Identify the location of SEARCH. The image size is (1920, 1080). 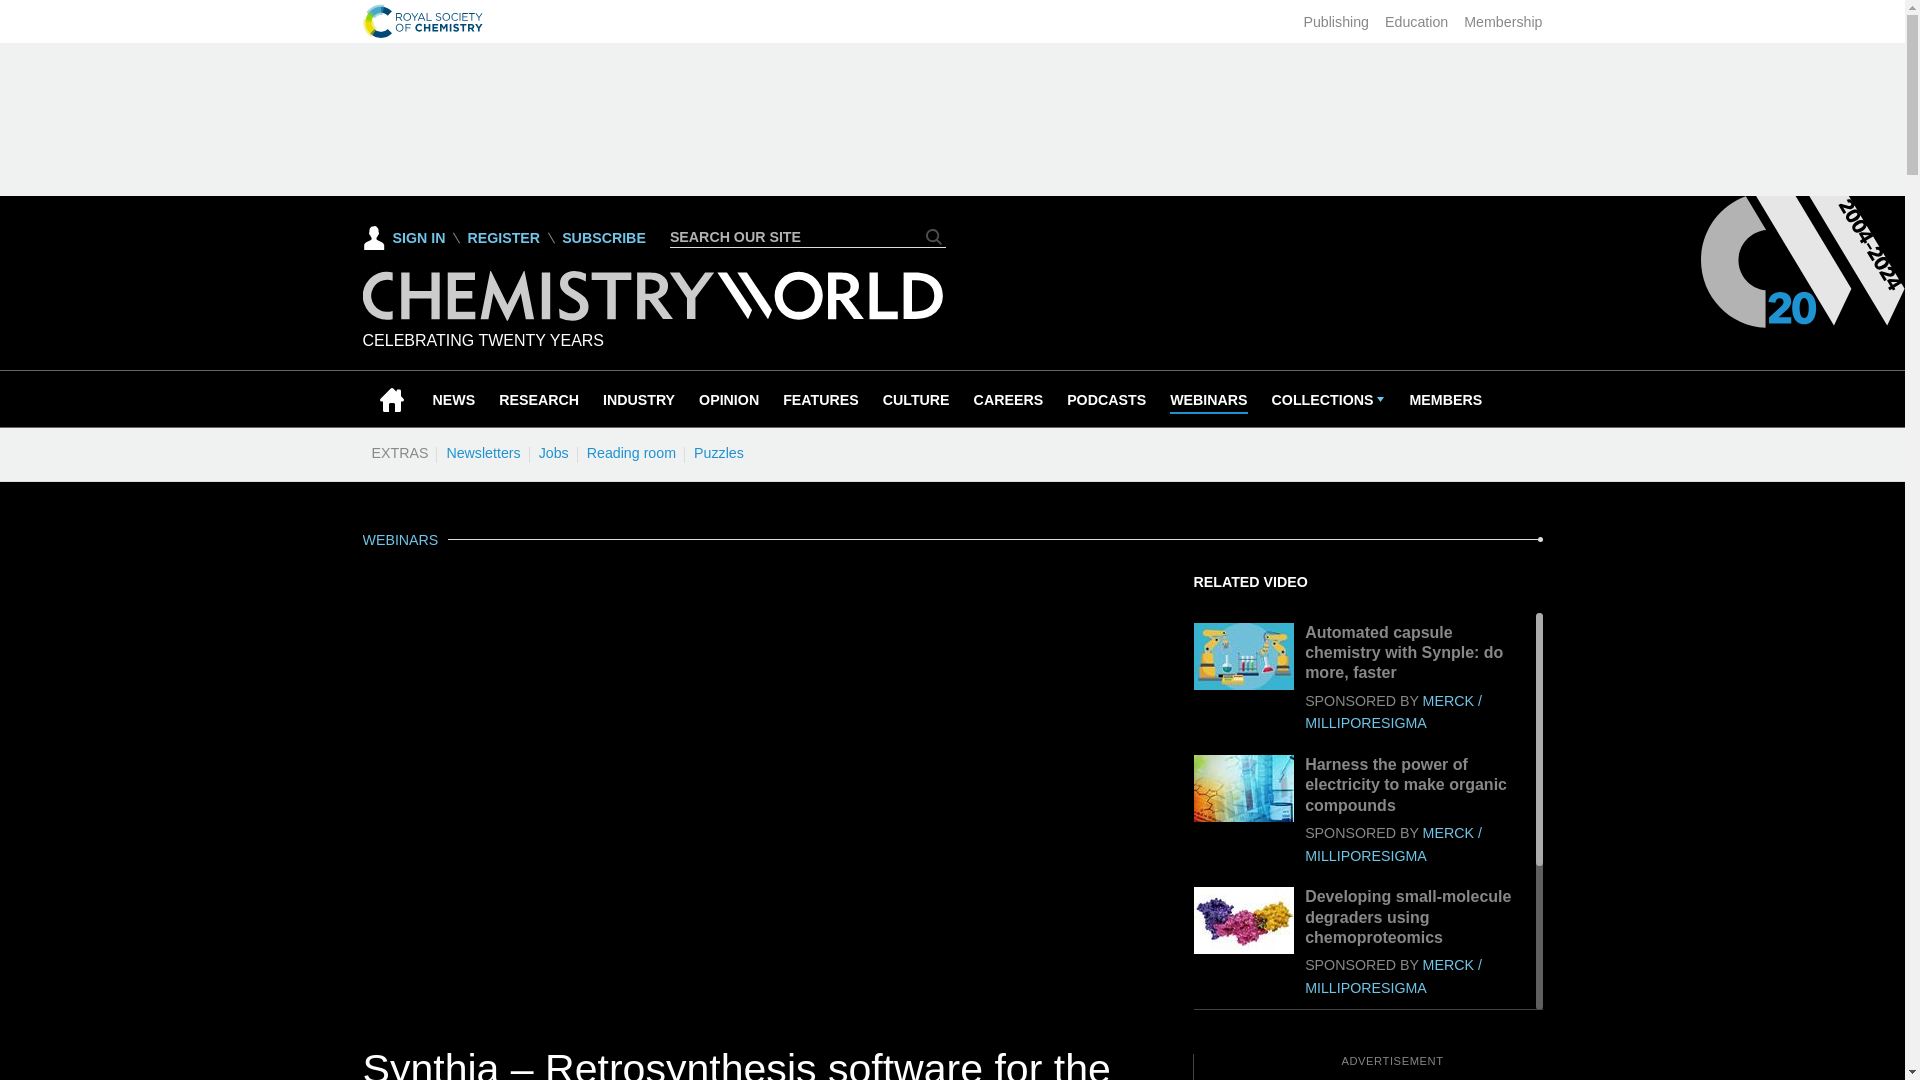
(934, 236).